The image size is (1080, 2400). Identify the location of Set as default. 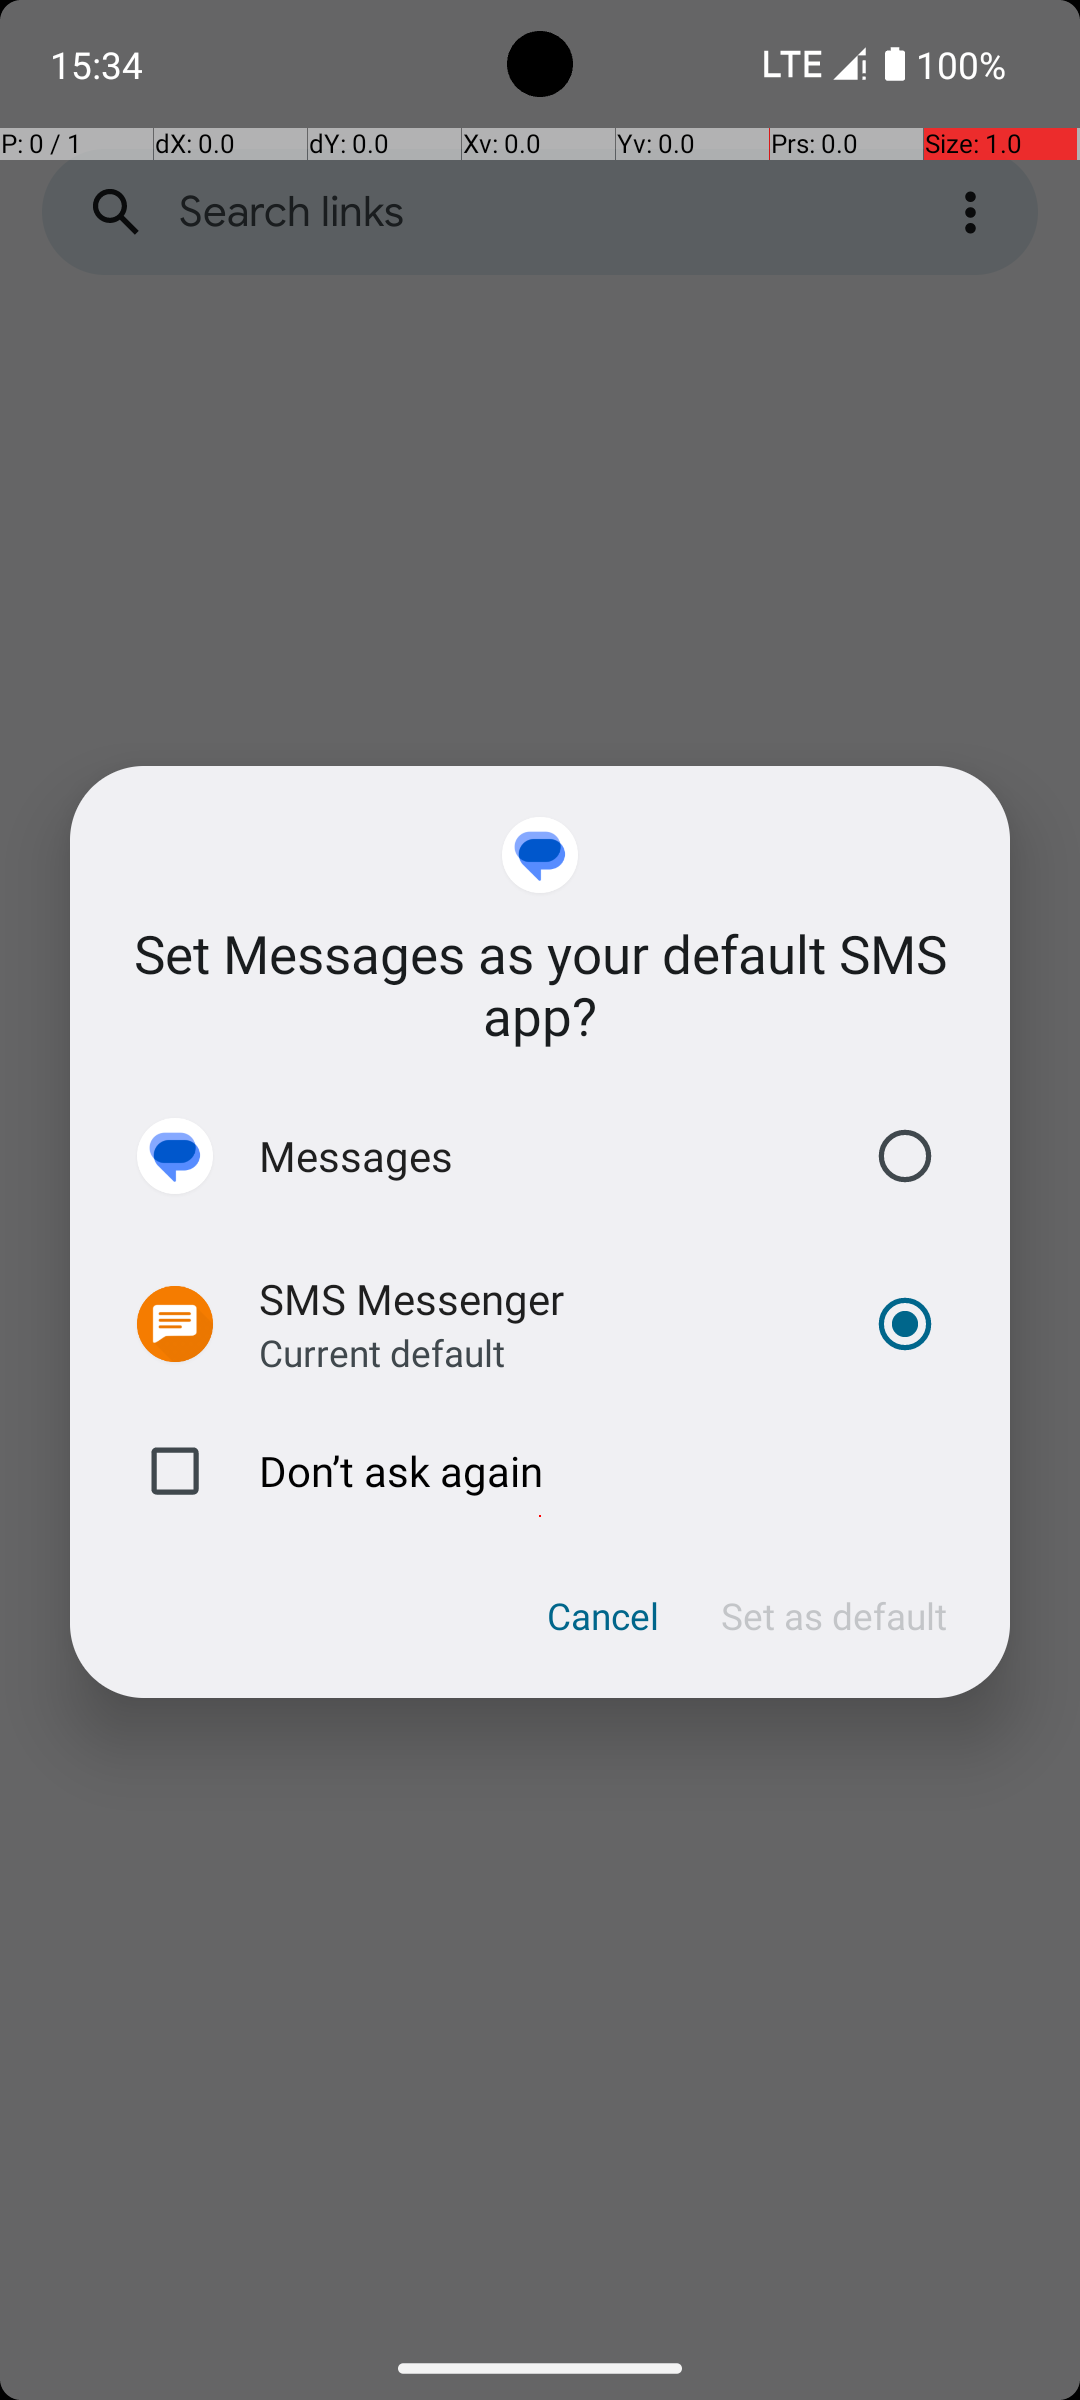
(834, 1616).